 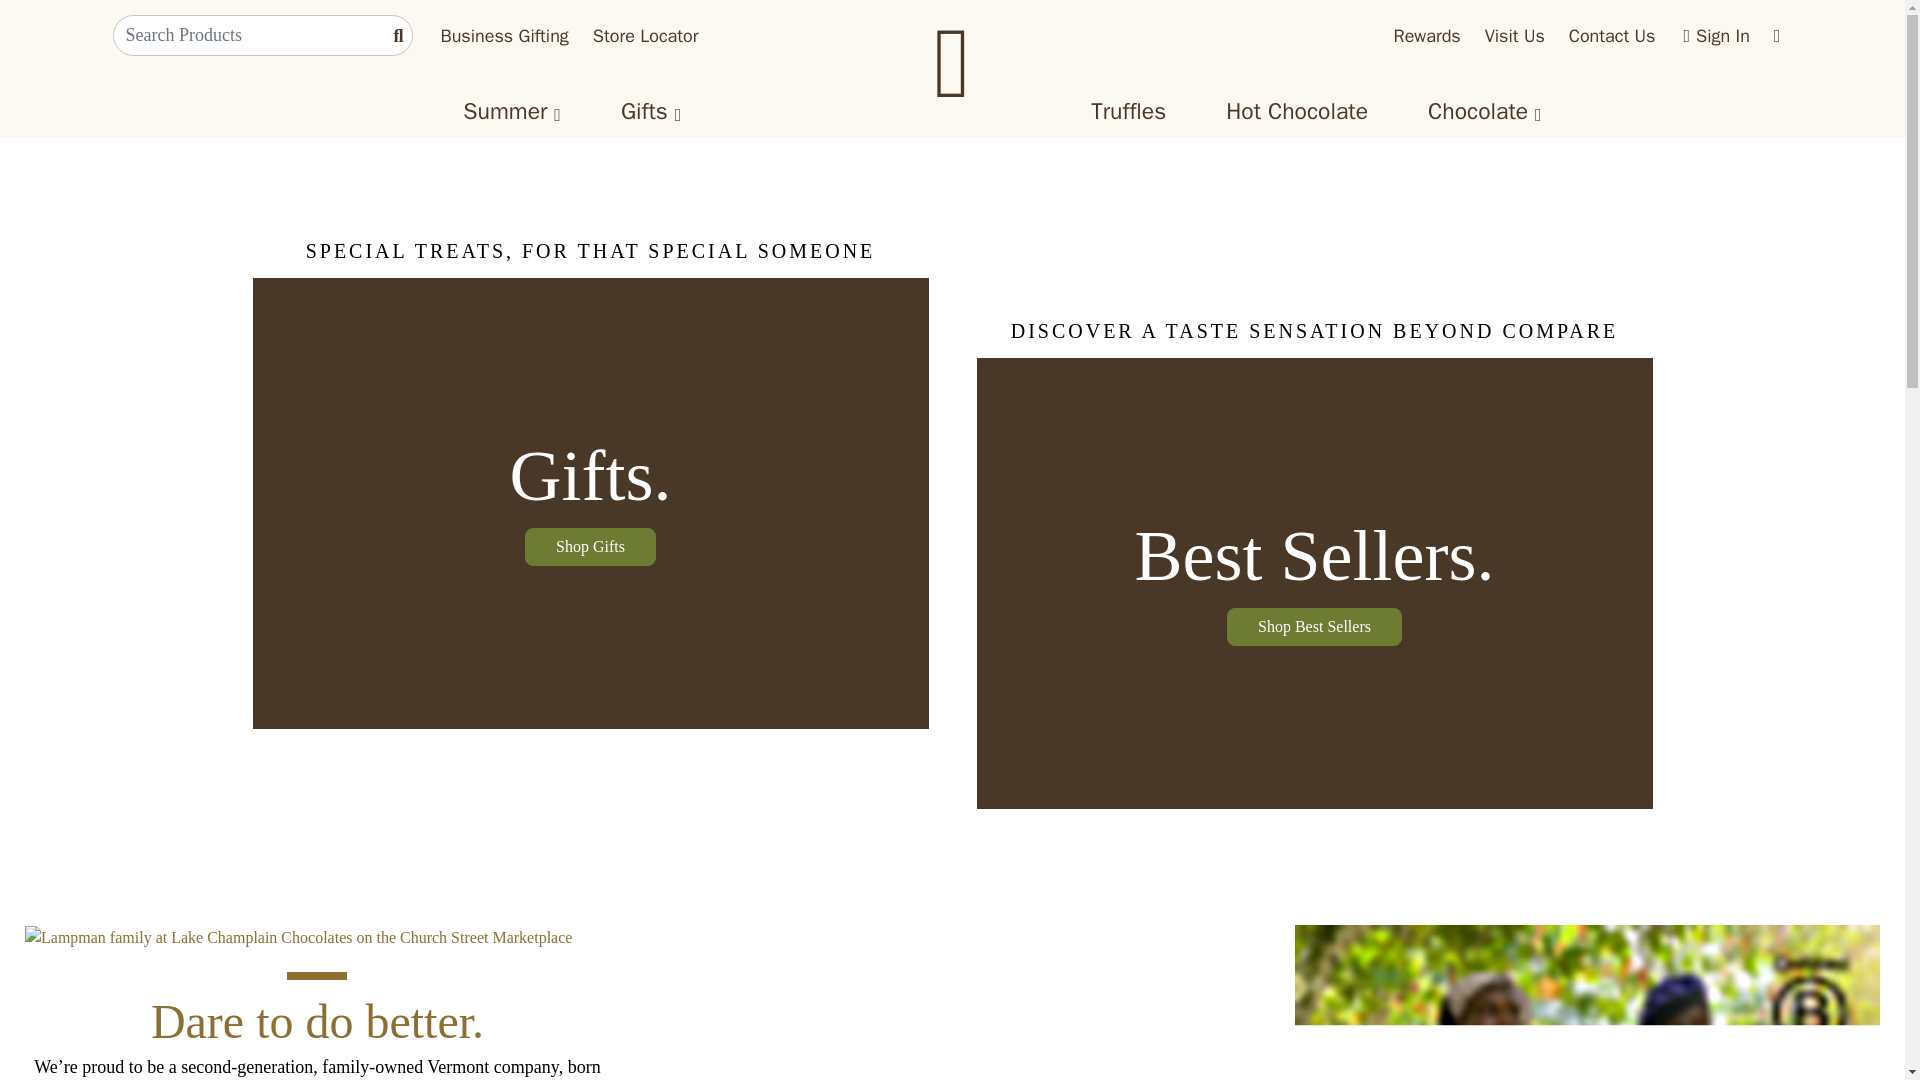 What do you see at coordinates (504, 35) in the screenshot?
I see `Business Gifting` at bounding box center [504, 35].